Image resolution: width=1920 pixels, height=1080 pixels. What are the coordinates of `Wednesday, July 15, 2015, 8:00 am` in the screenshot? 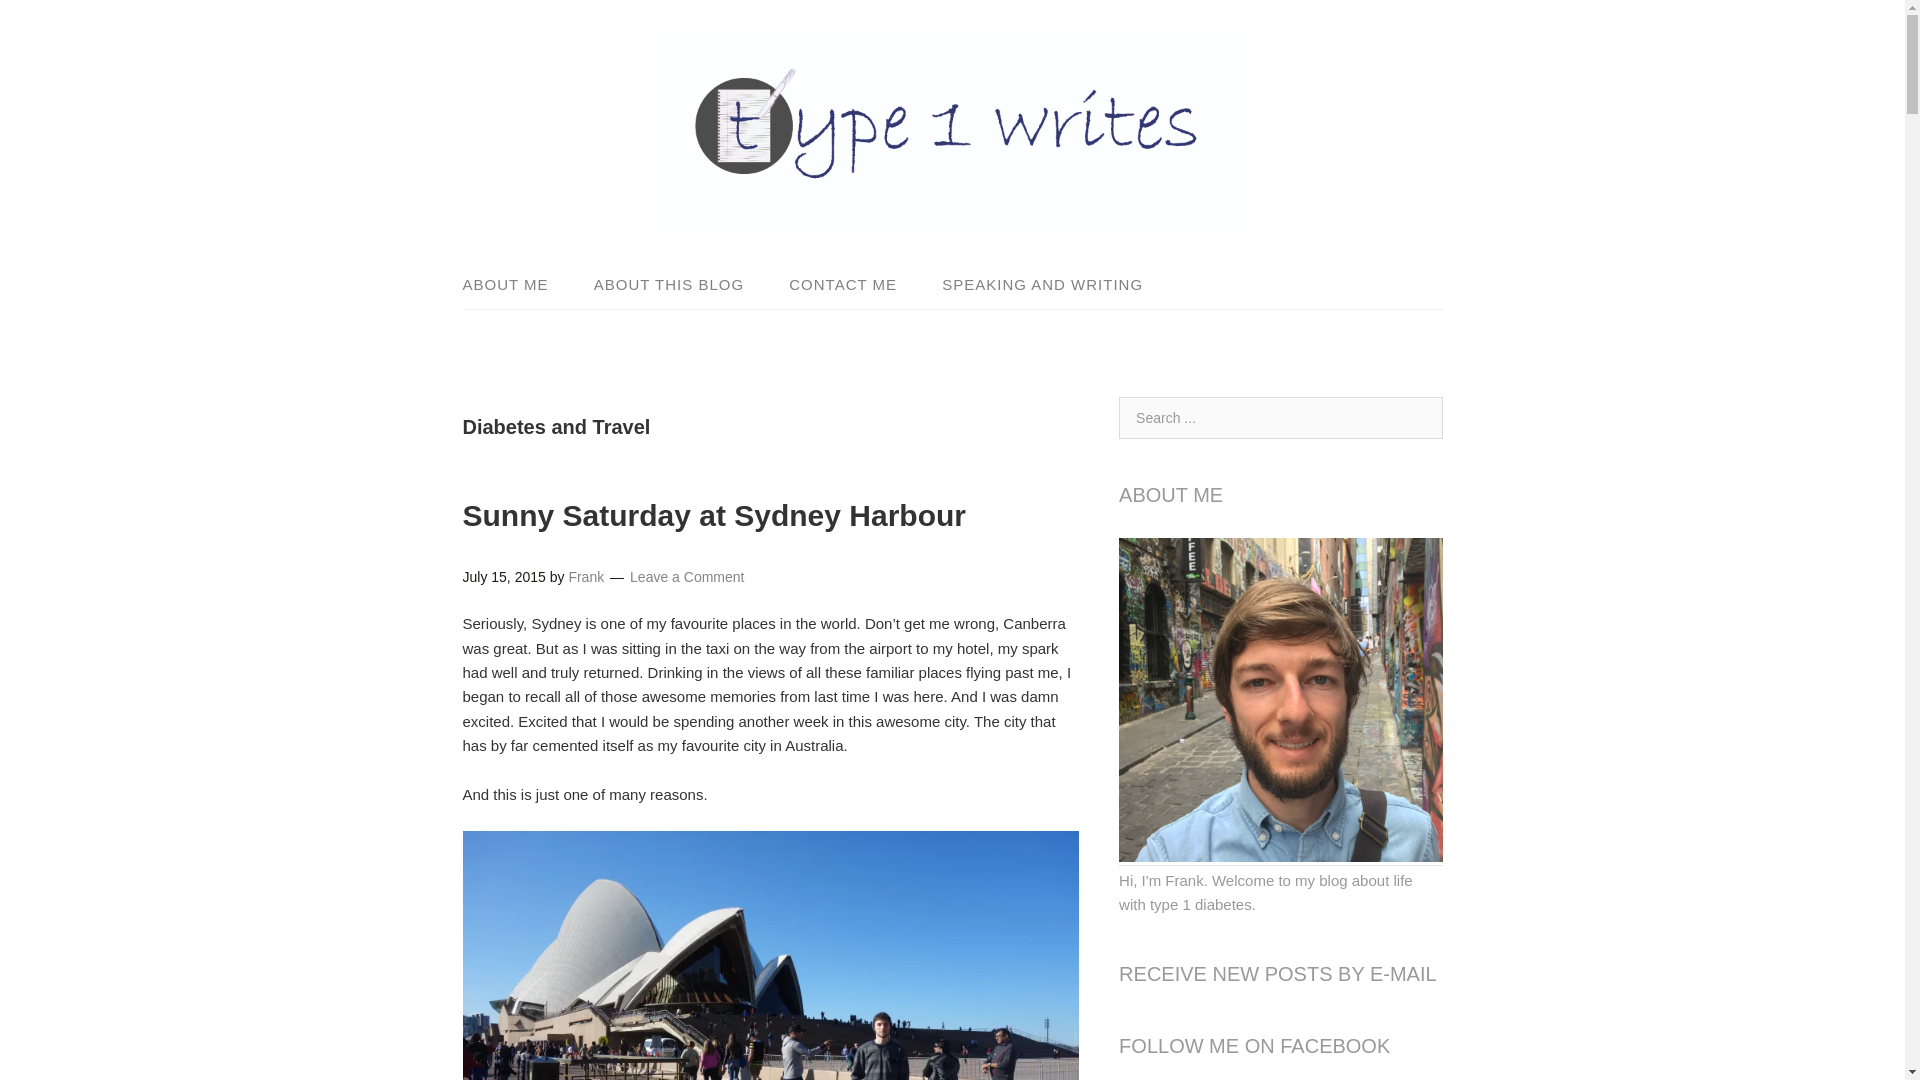 It's located at (504, 577).